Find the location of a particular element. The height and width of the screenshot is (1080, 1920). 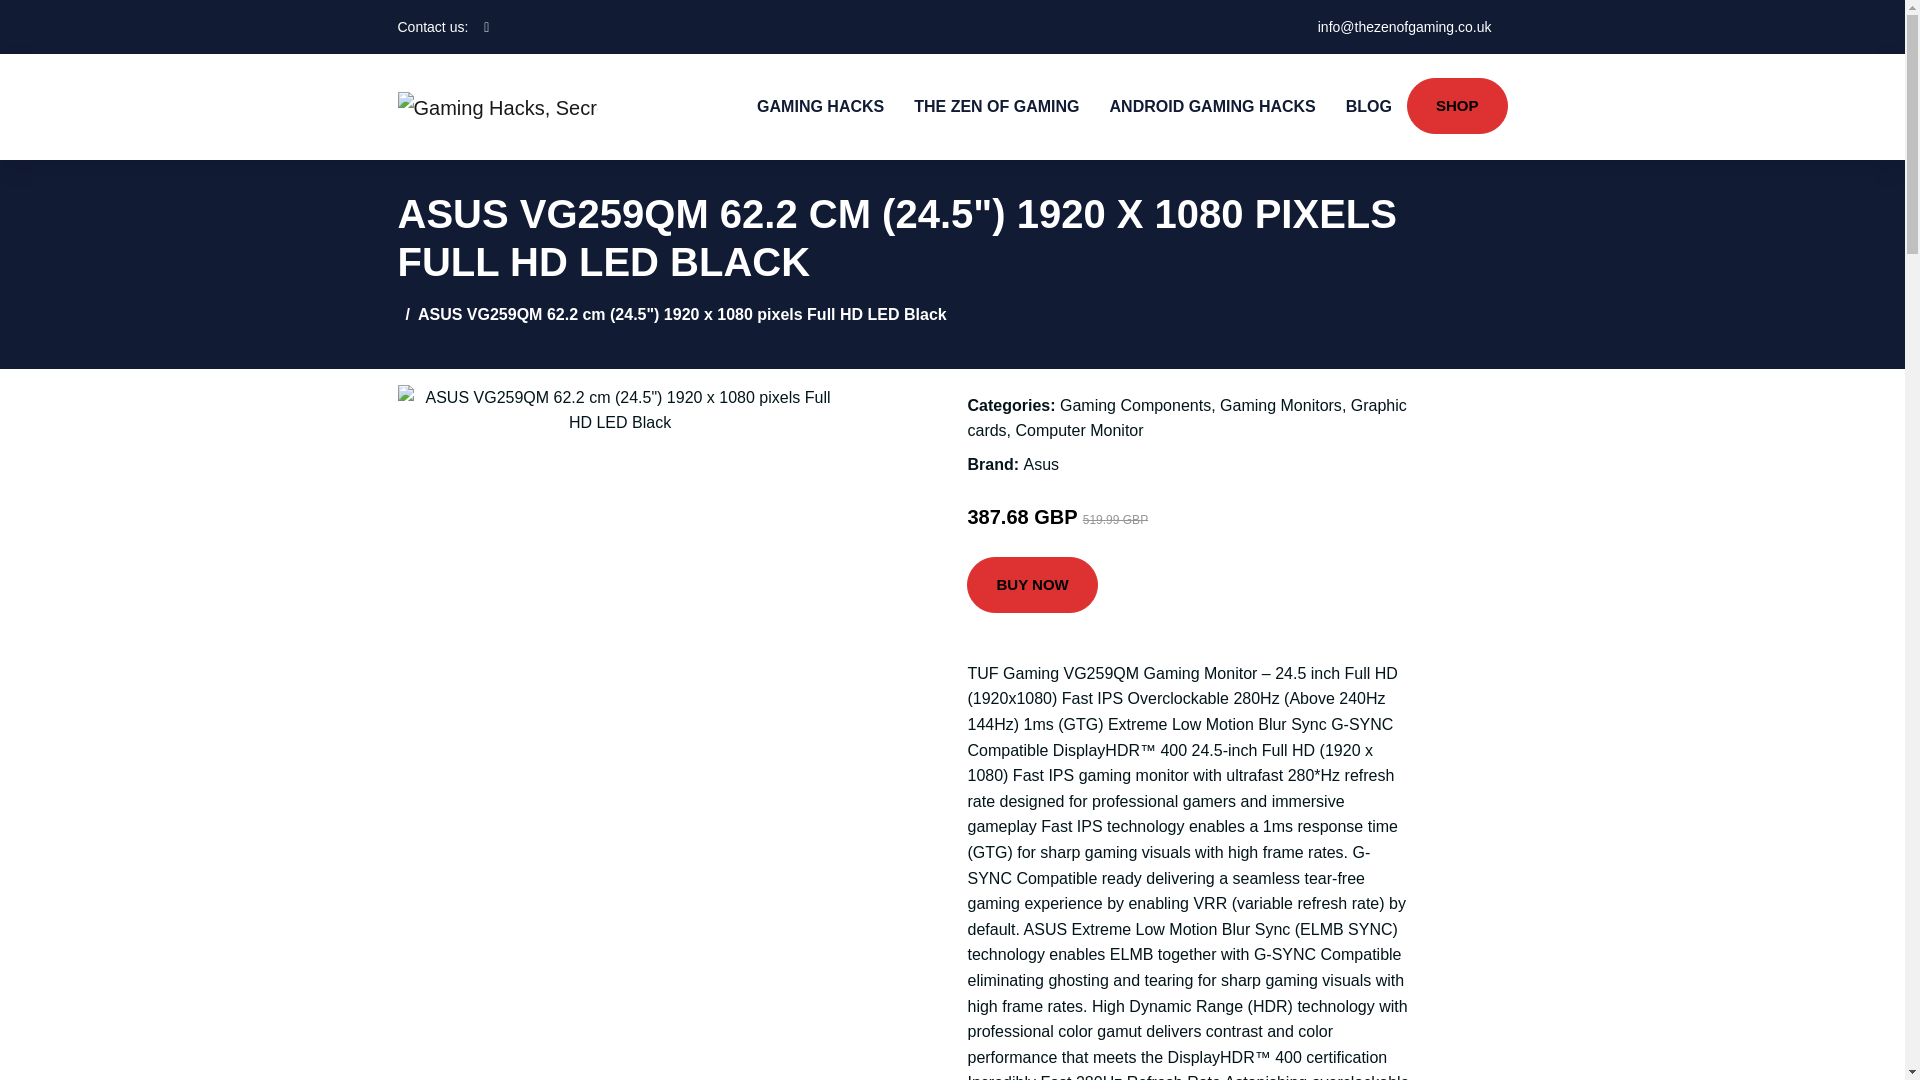

THE ZEN OF GAMING is located at coordinates (996, 106).